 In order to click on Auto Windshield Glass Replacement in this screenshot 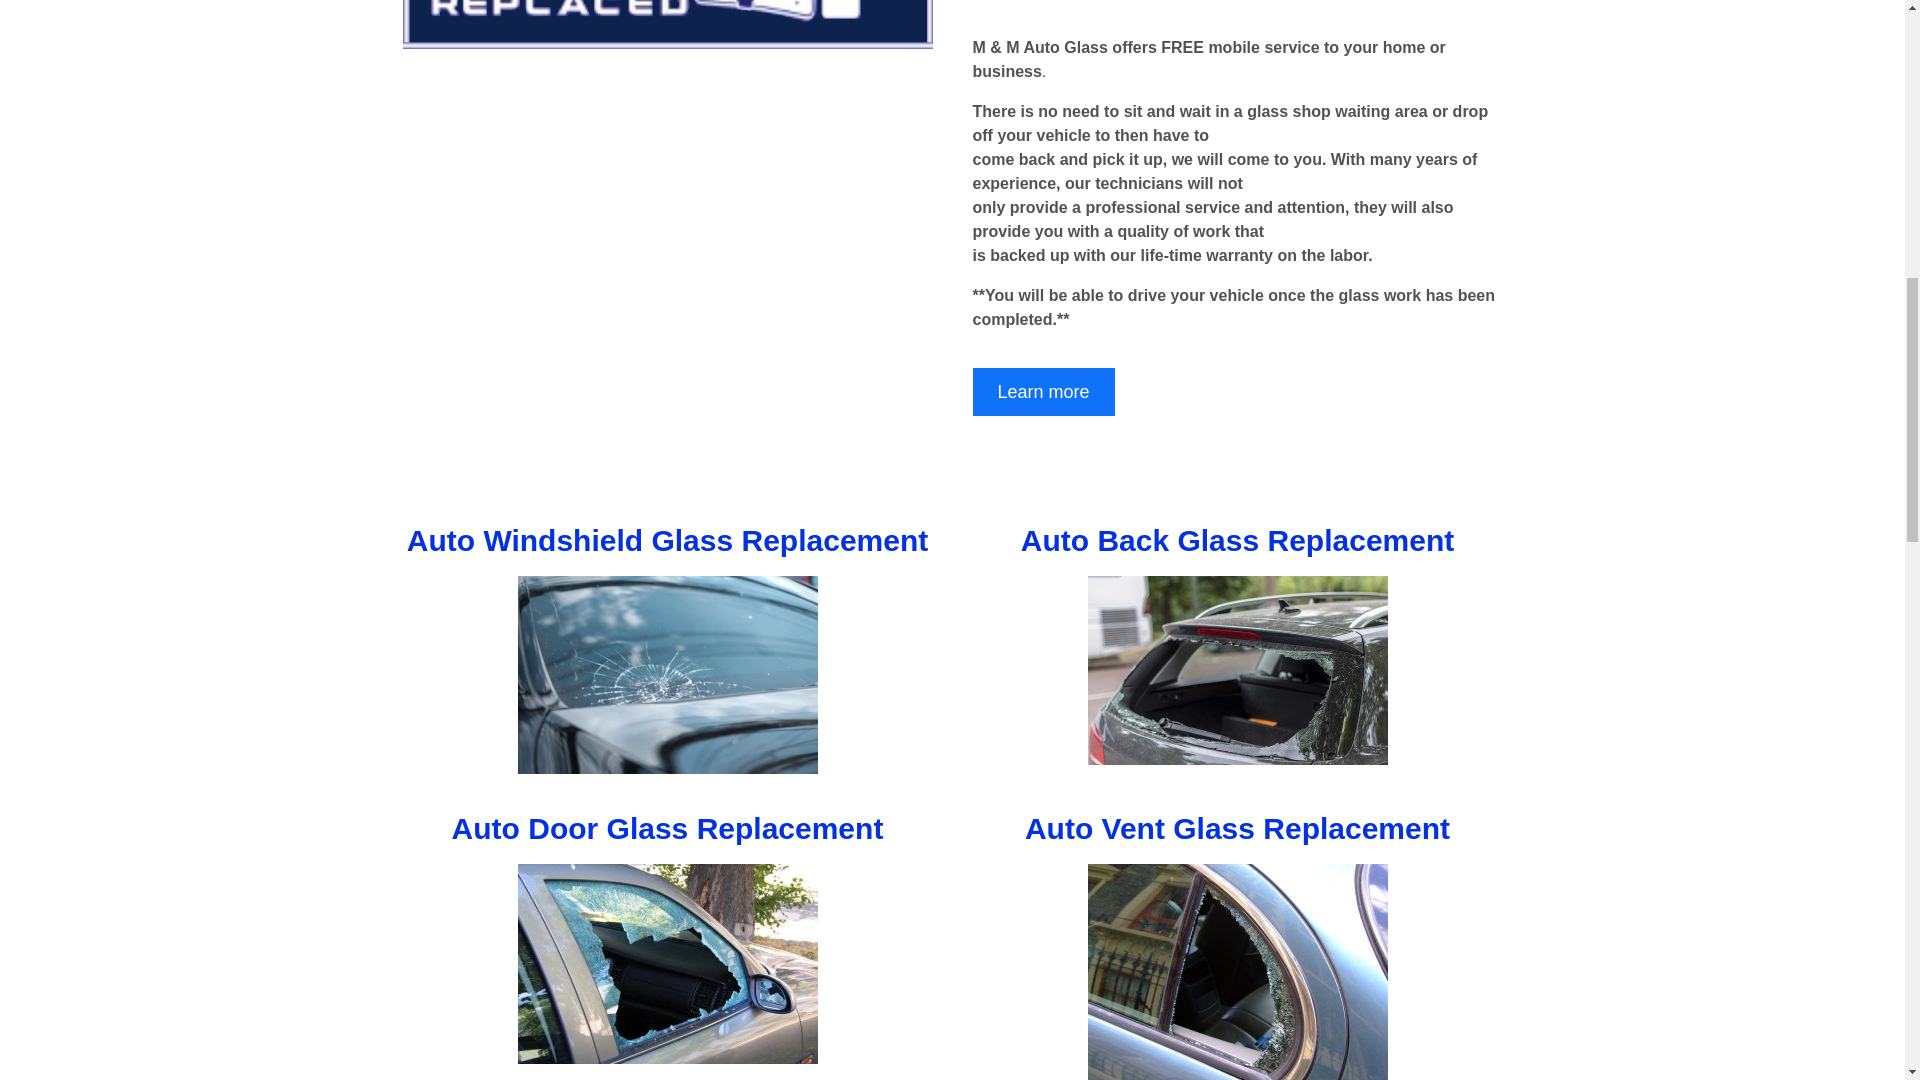, I will do `click(668, 540)`.